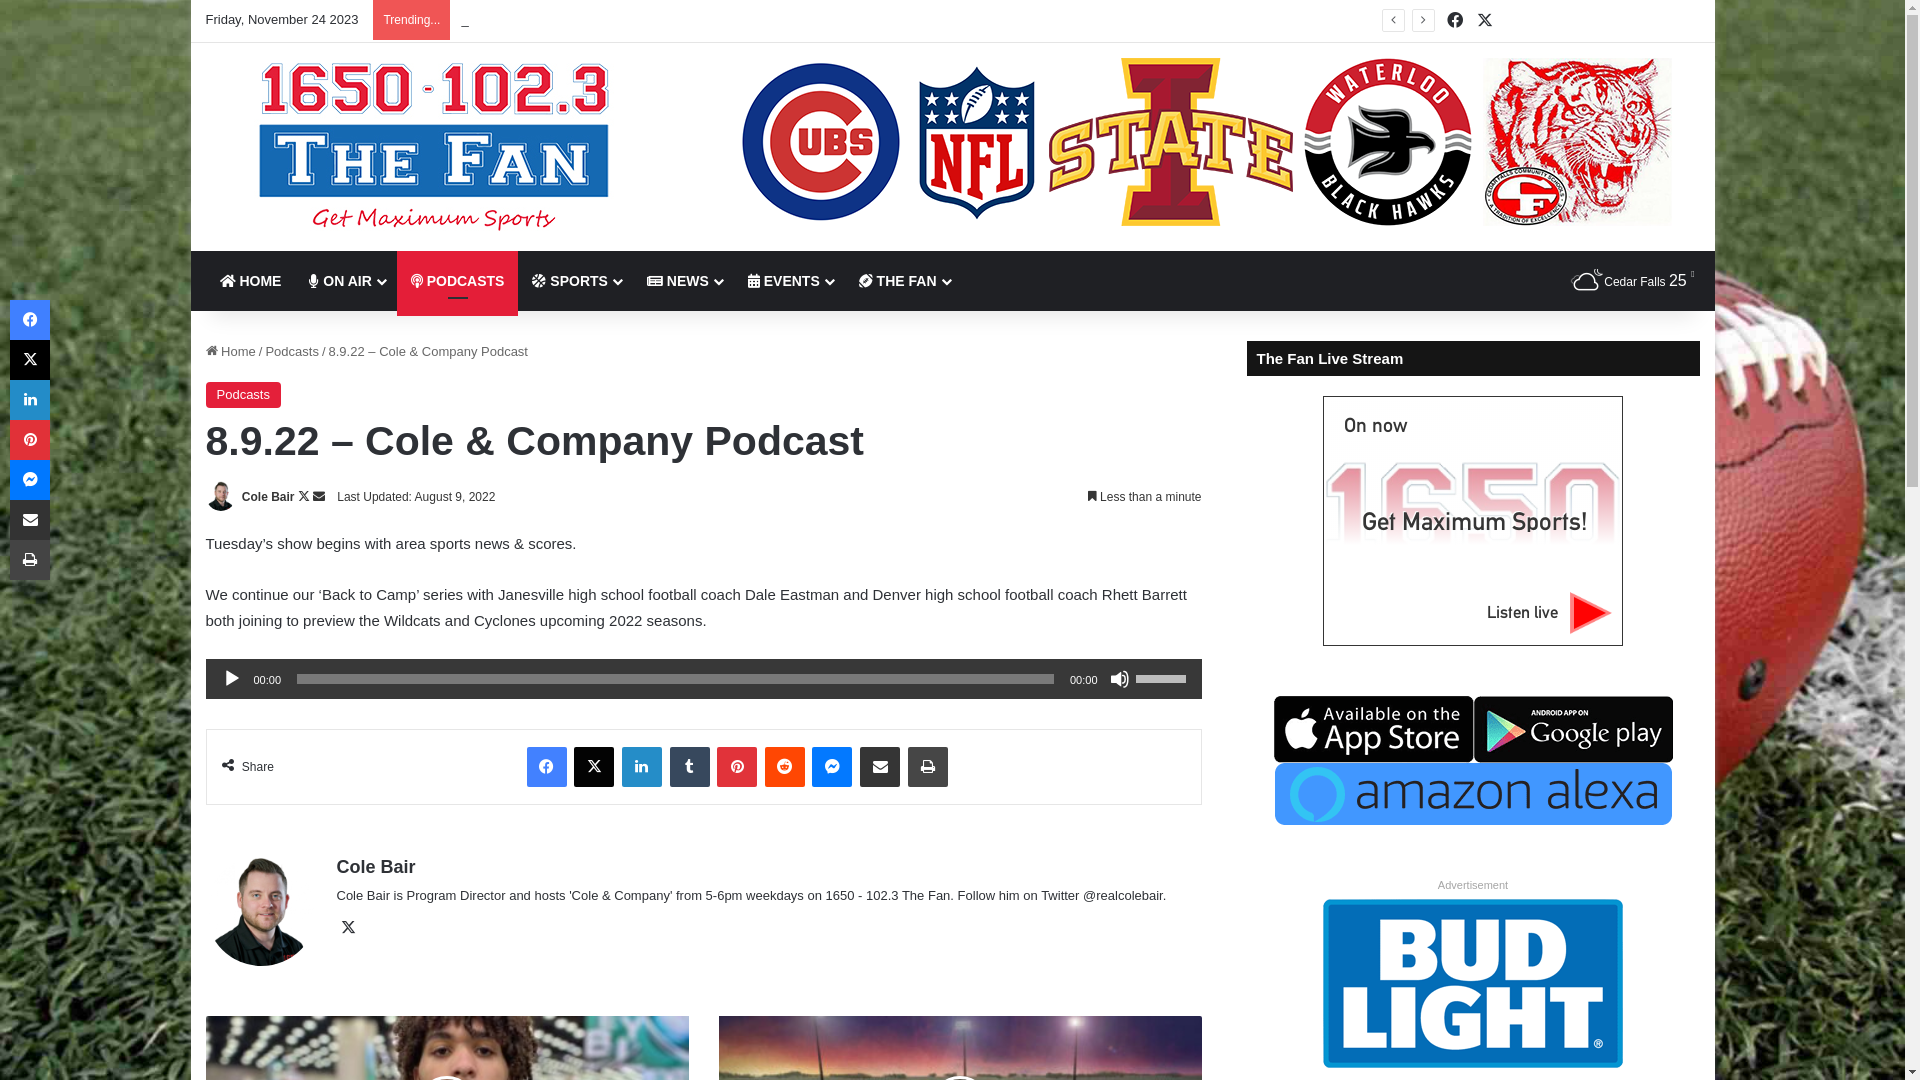 This screenshot has width=1920, height=1080. I want to click on Pinterest, so click(737, 767).